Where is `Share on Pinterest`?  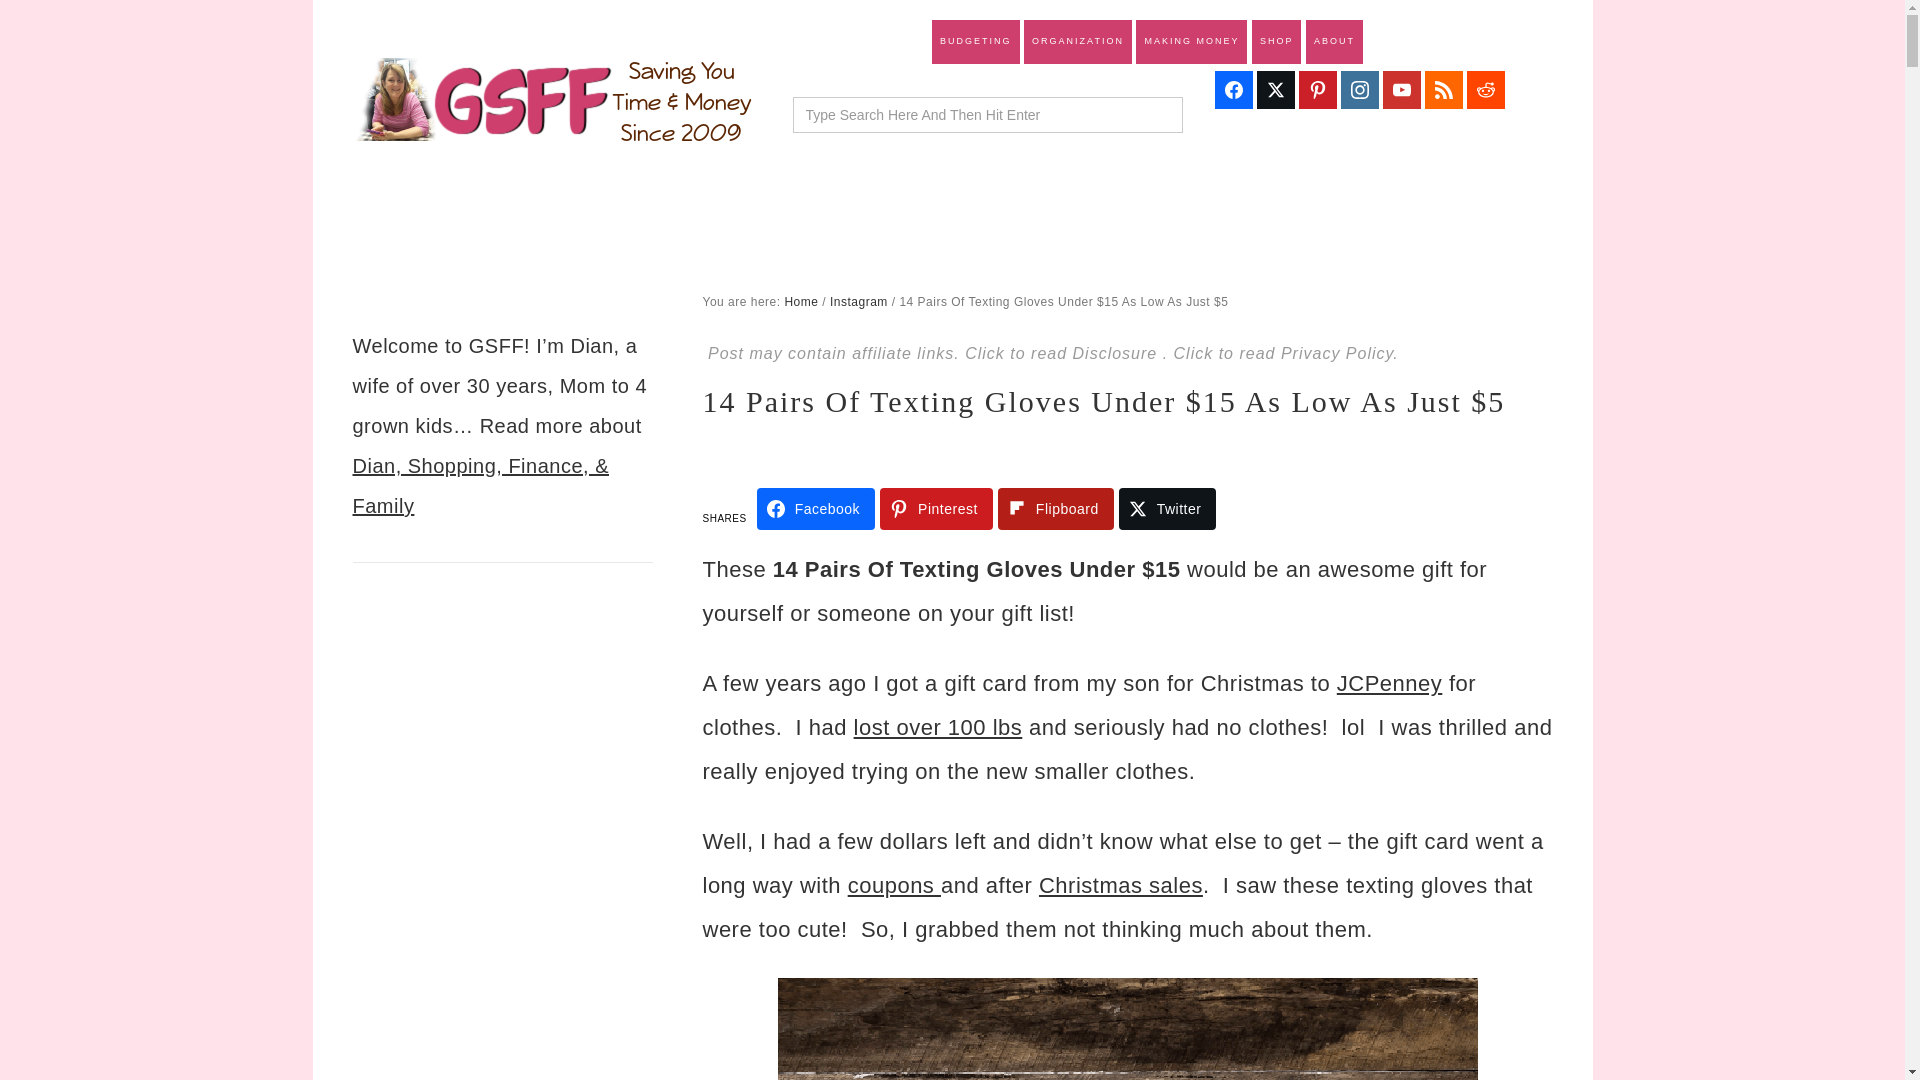
Share on Pinterest is located at coordinates (936, 509).